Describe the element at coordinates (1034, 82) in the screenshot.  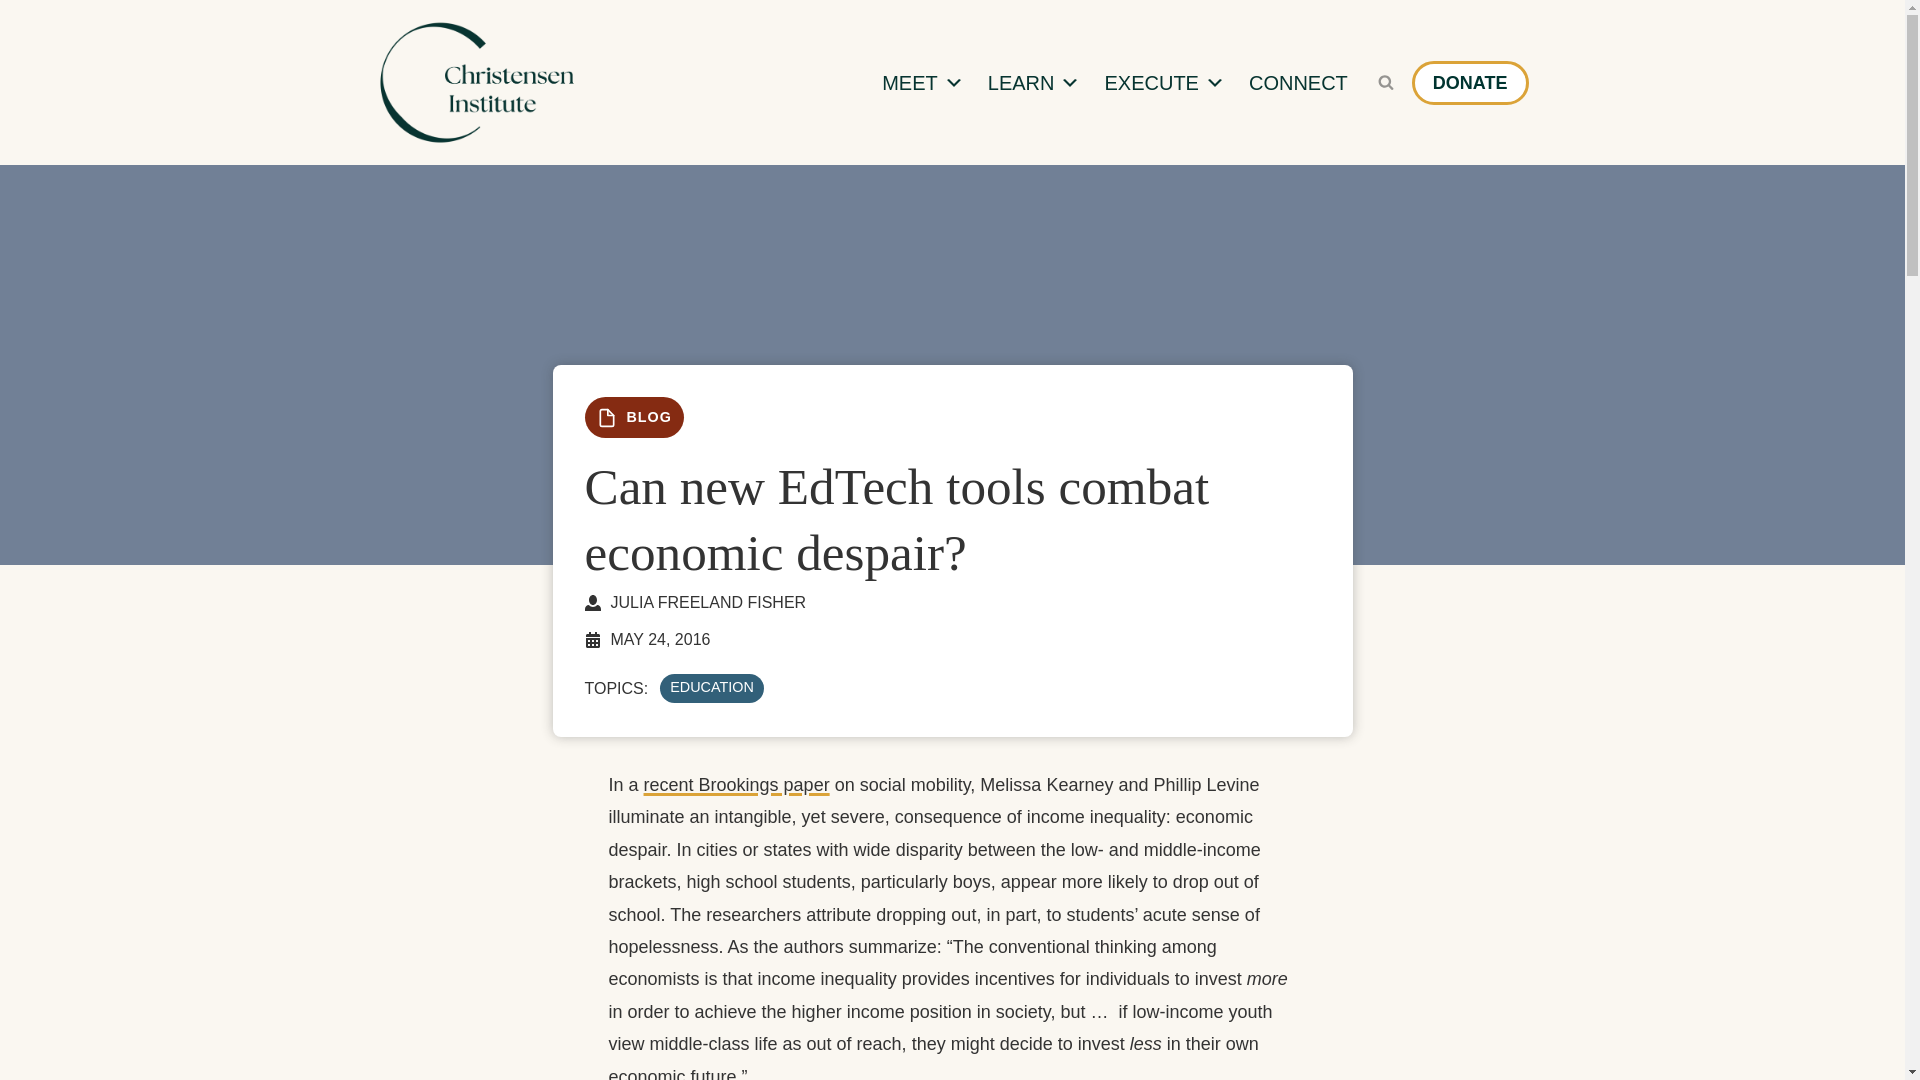
I see `LEARN` at that location.